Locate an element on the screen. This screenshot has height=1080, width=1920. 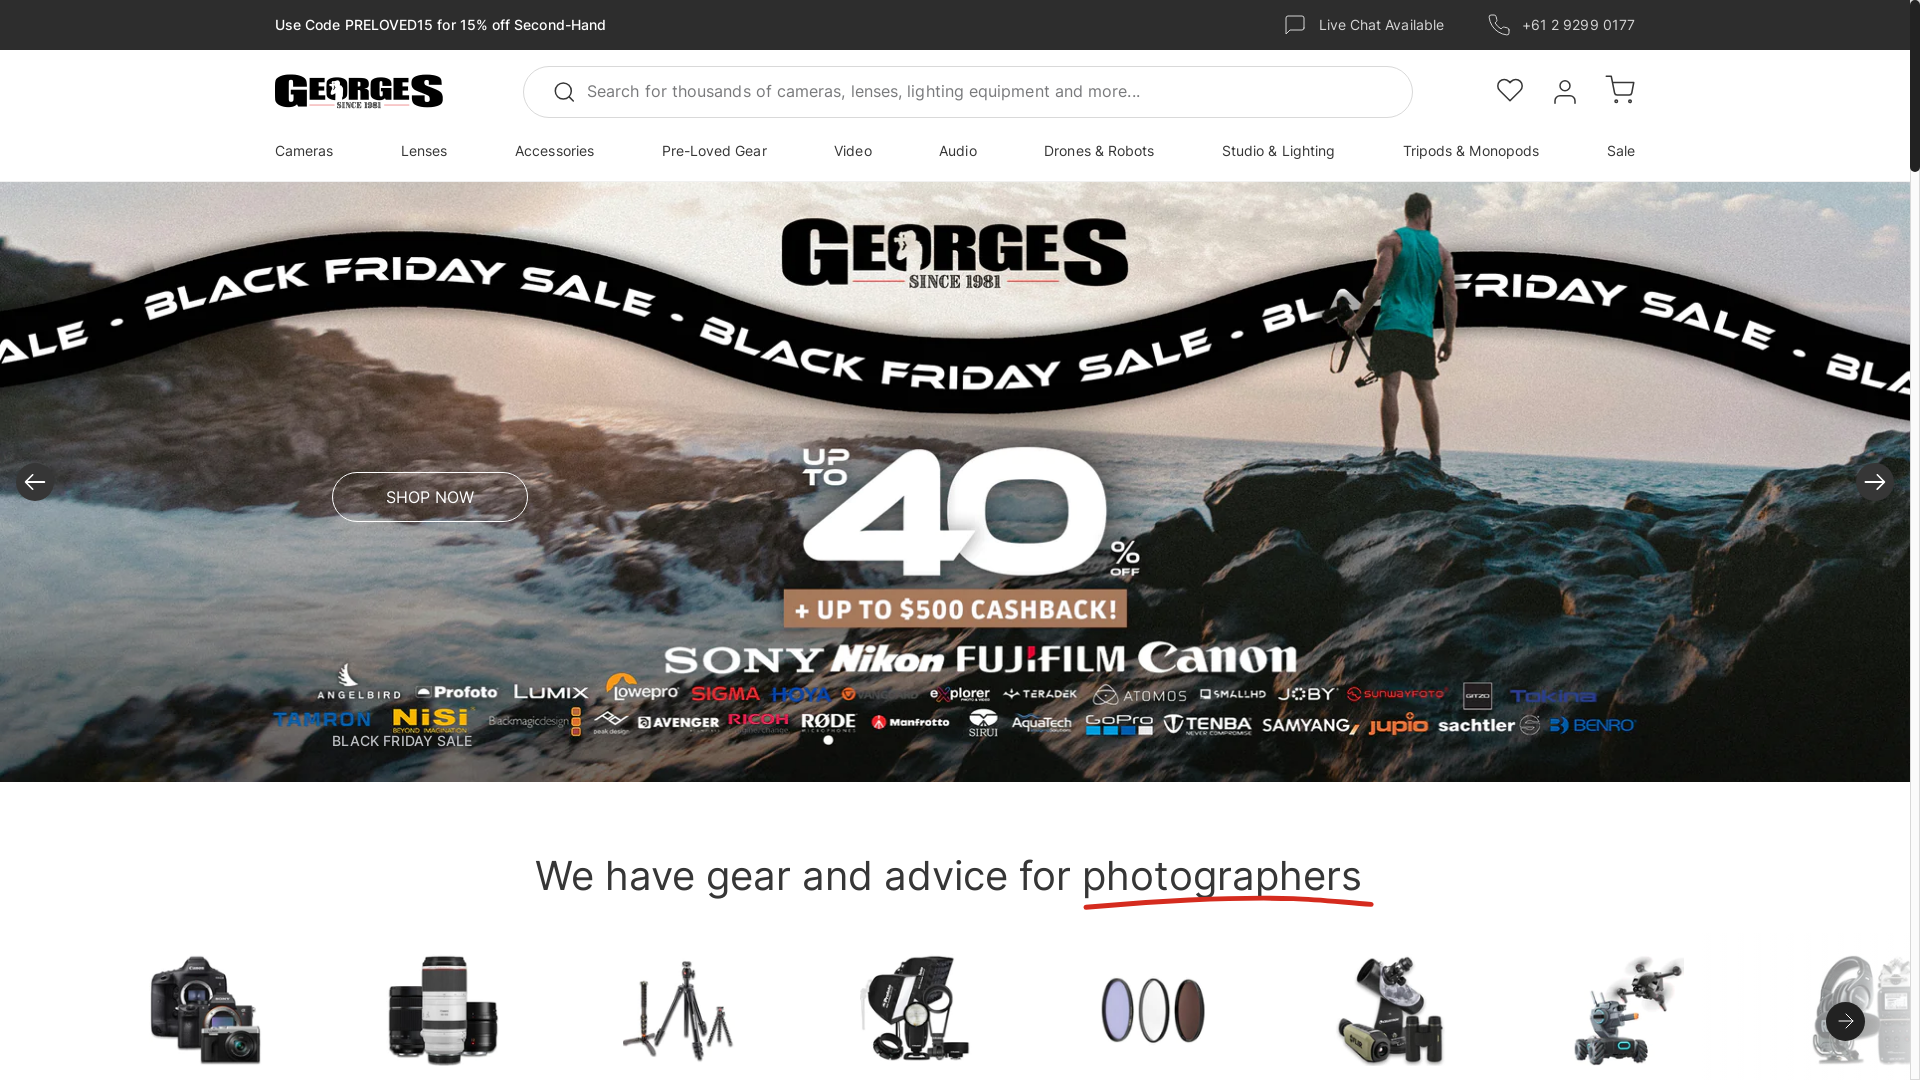
Sale is located at coordinates (1621, 151).